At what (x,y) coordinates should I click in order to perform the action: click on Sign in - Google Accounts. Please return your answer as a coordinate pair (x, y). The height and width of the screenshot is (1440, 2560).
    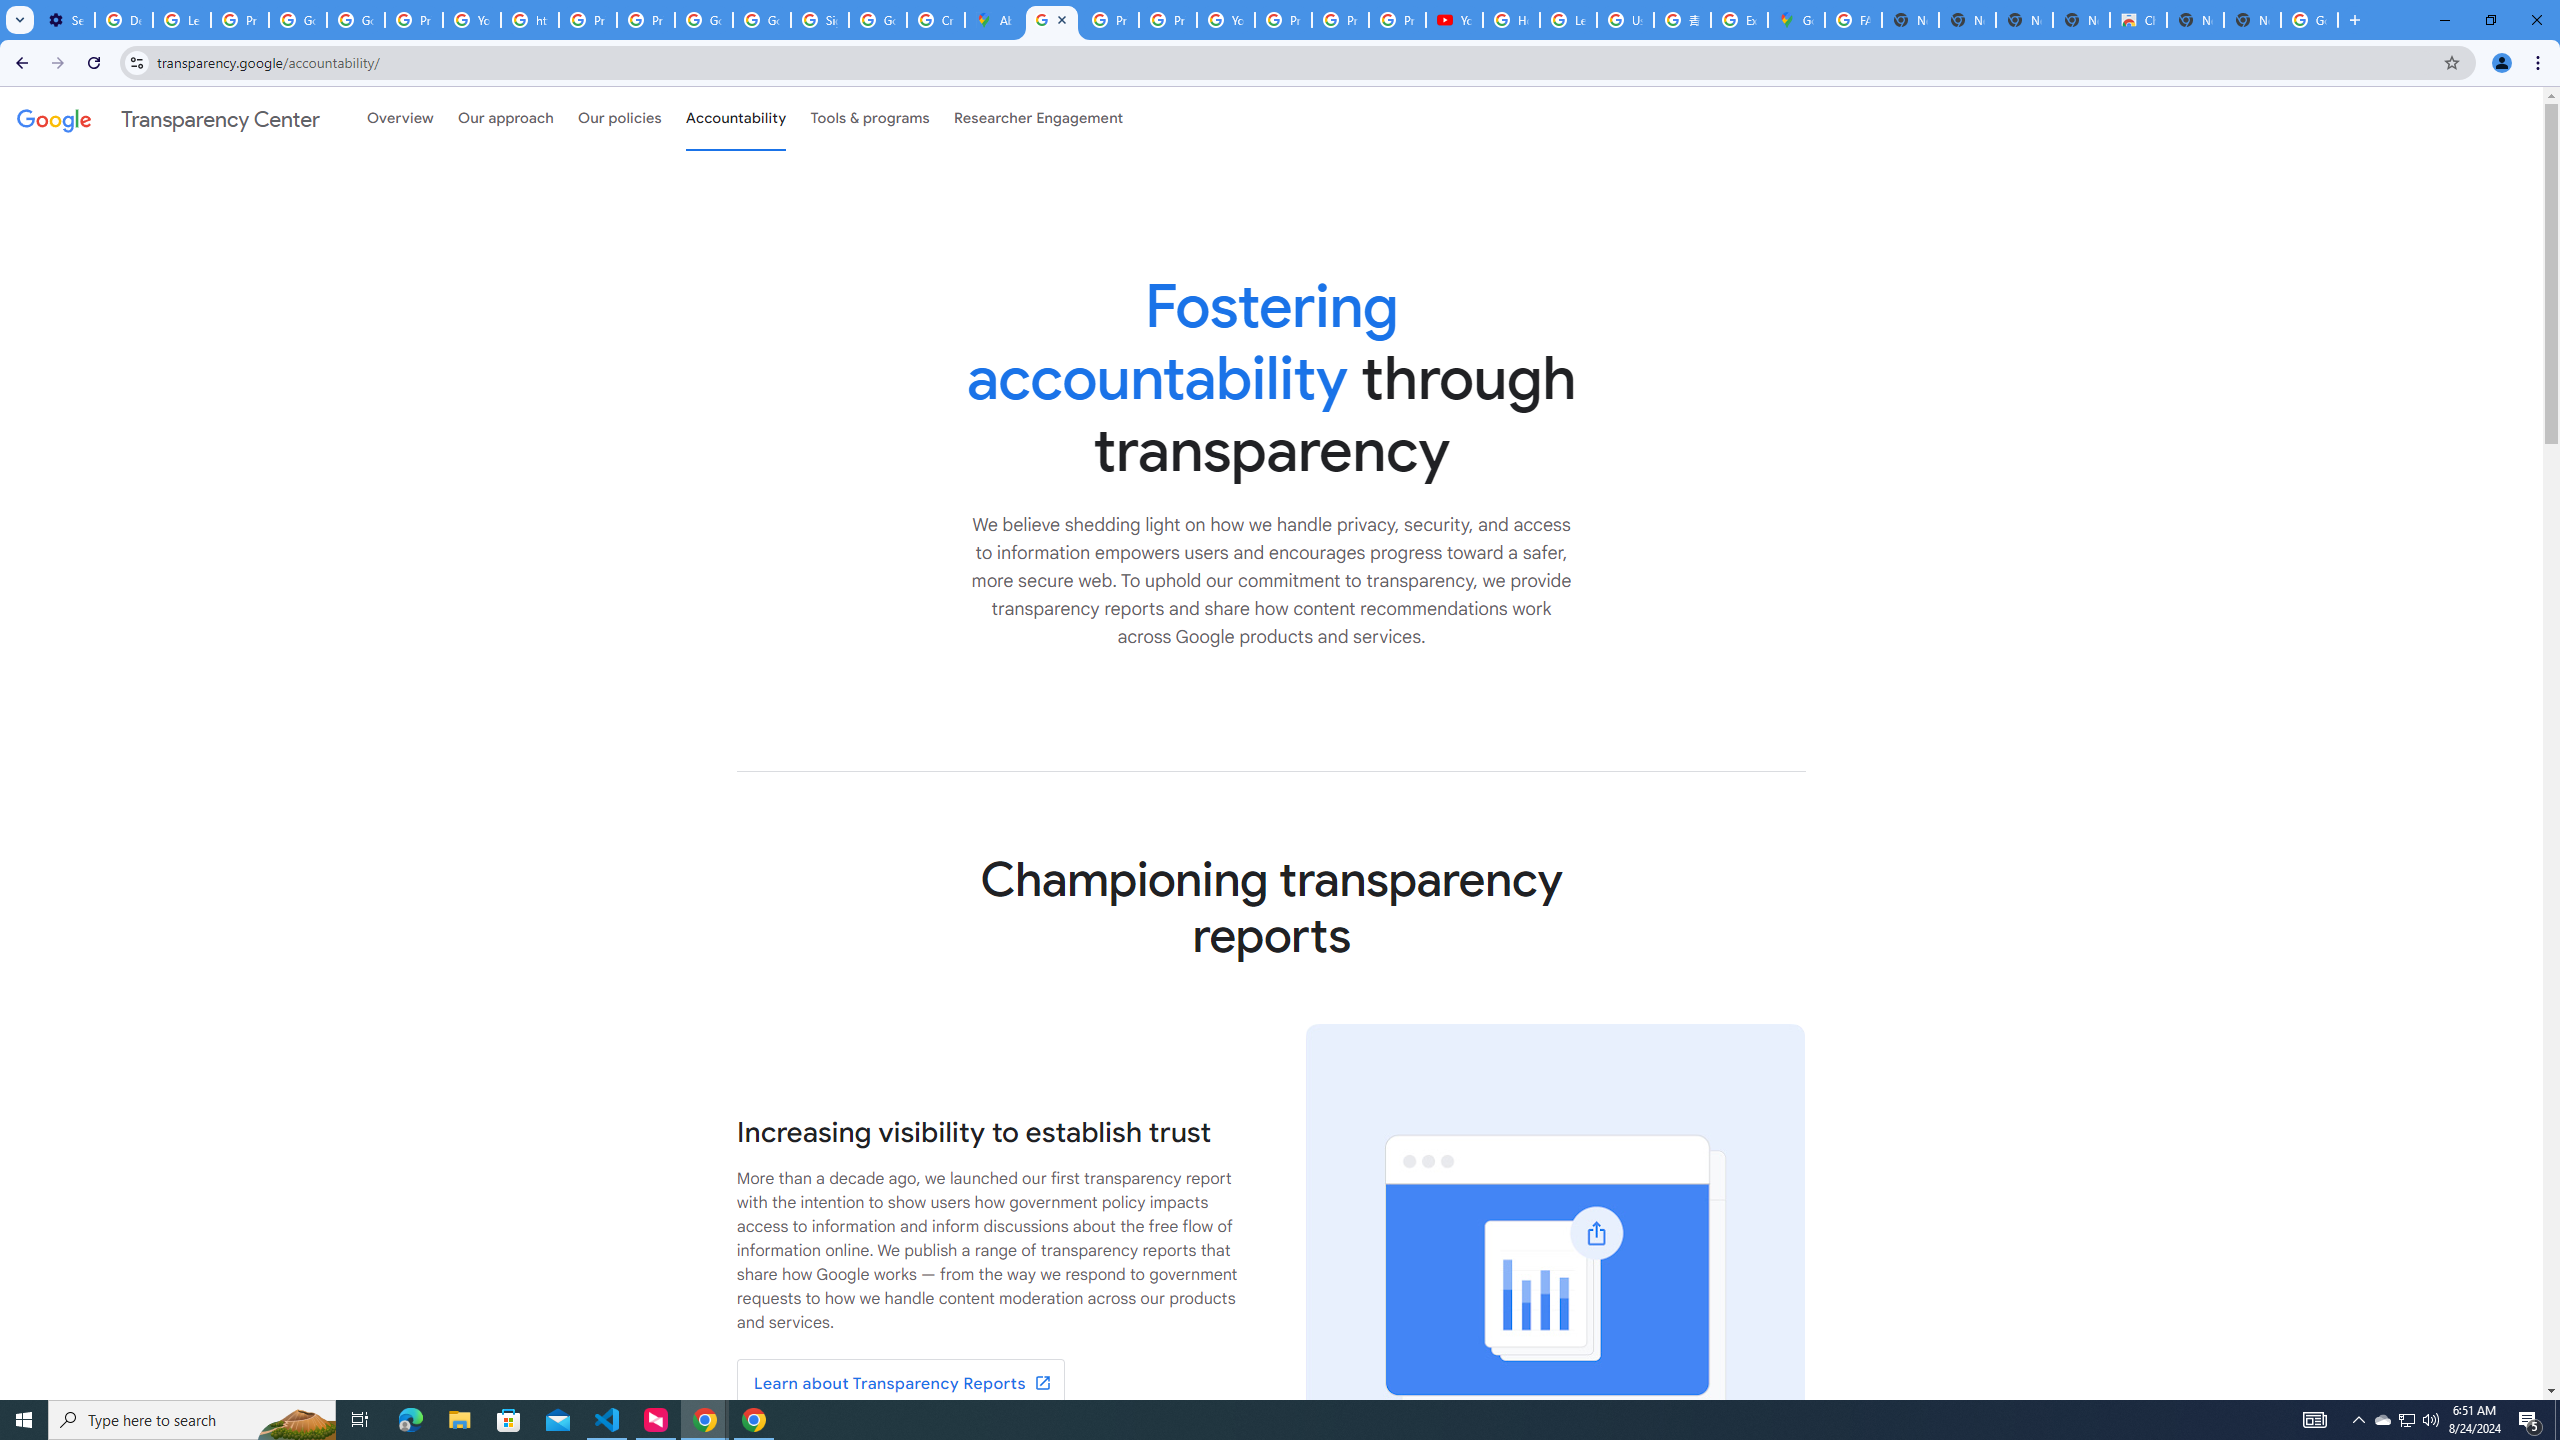
    Looking at the image, I should click on (818, 20).